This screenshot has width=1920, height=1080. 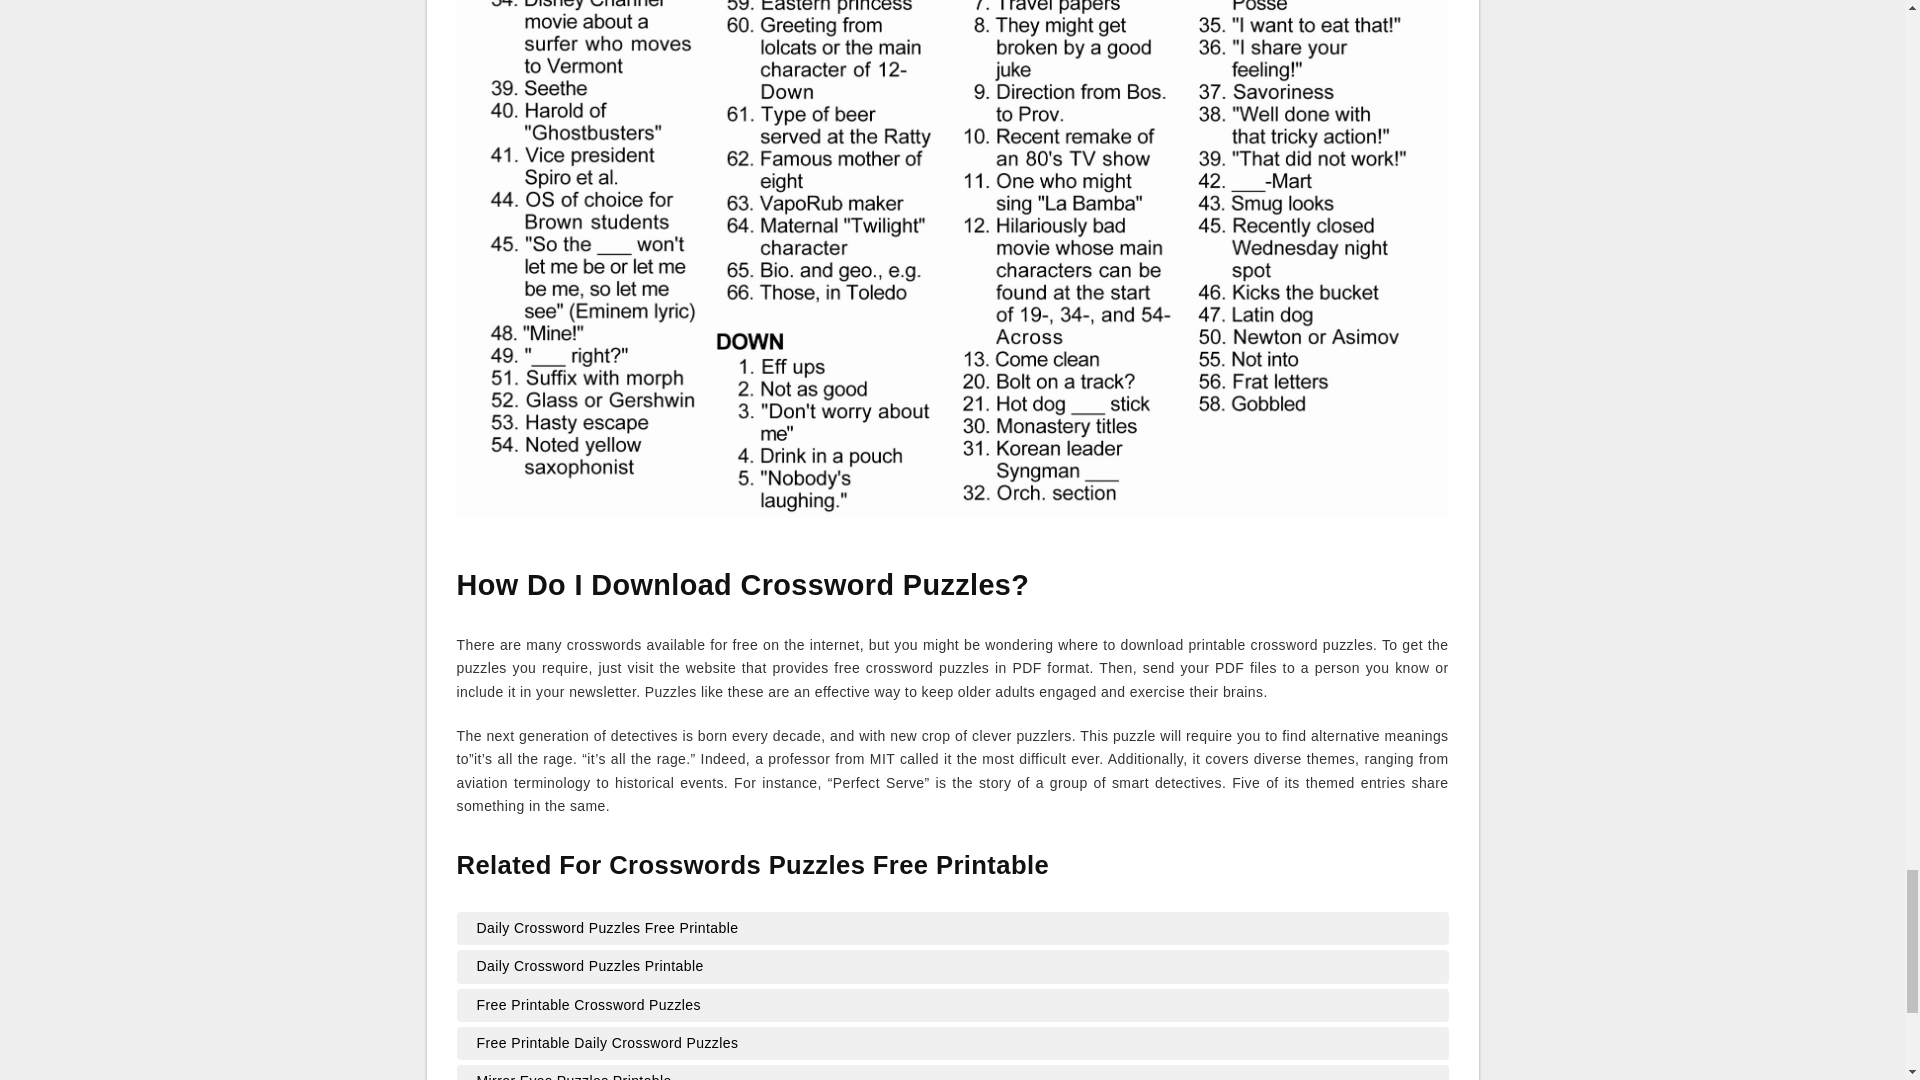 What do you see at coordinates (952, 928) in the screenshot?
I see `Daily Crossword Puzzles Free Printable` at bounding box center [952, 928].